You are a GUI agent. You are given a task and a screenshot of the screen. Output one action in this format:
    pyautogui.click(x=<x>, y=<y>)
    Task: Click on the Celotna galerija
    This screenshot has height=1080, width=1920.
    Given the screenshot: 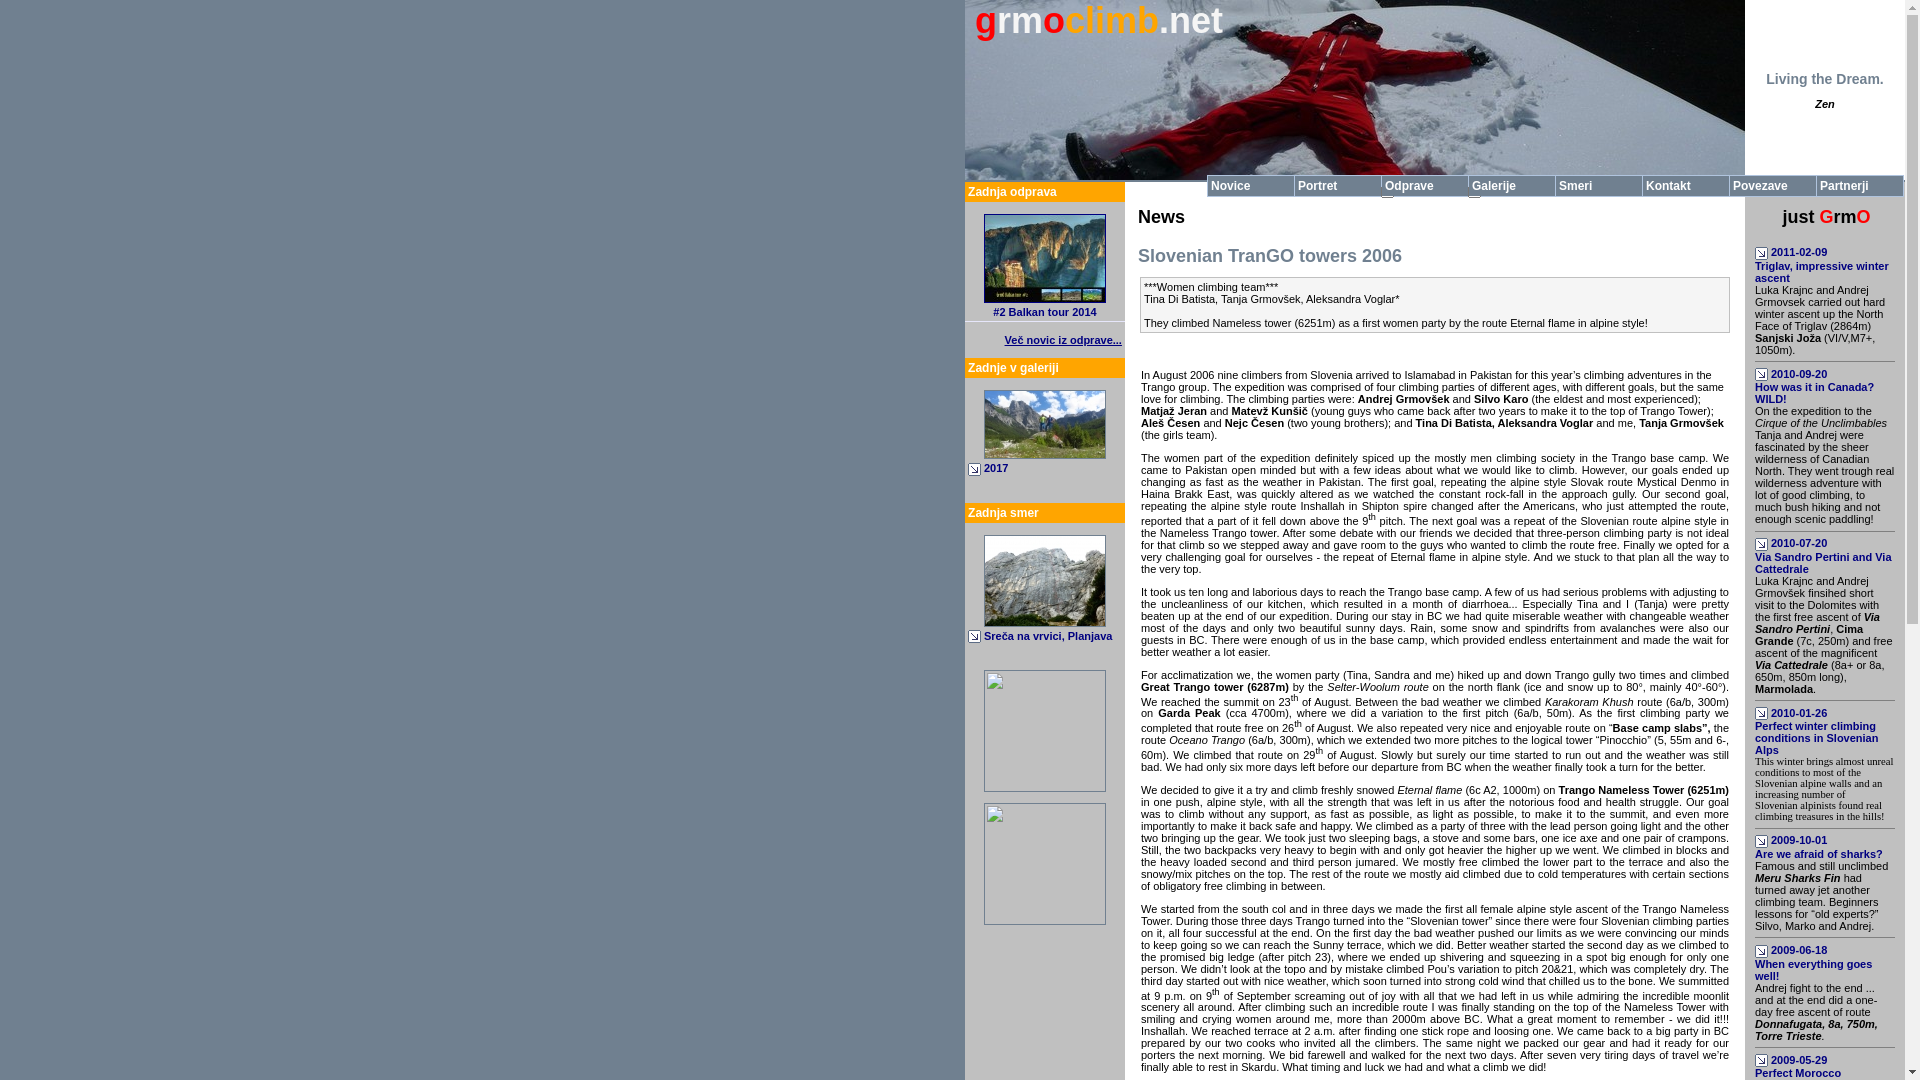 What is the action you would take?
    pyautogui.click(x=1044, y=455)
    